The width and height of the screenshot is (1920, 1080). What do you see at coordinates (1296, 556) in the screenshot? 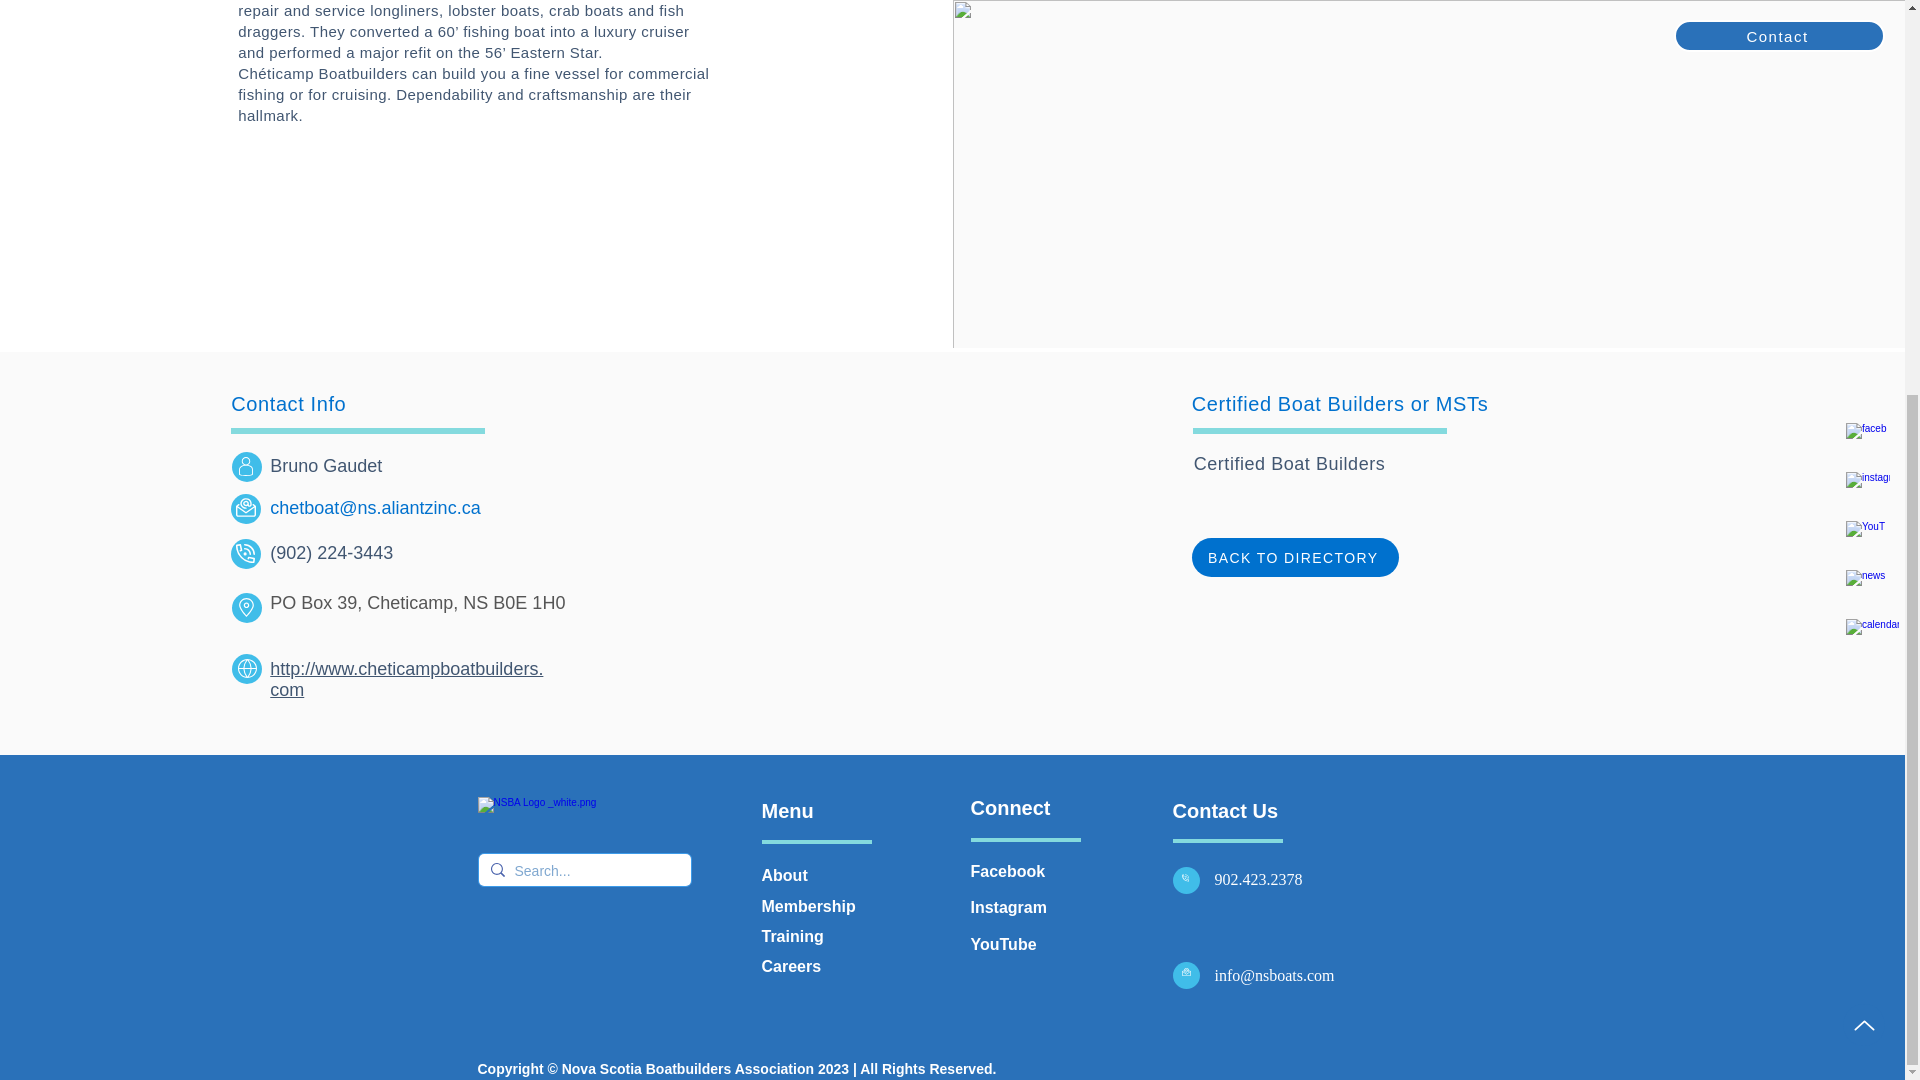
I see `BACK TO DIRECTORY` at bounding box center [1296, 556].